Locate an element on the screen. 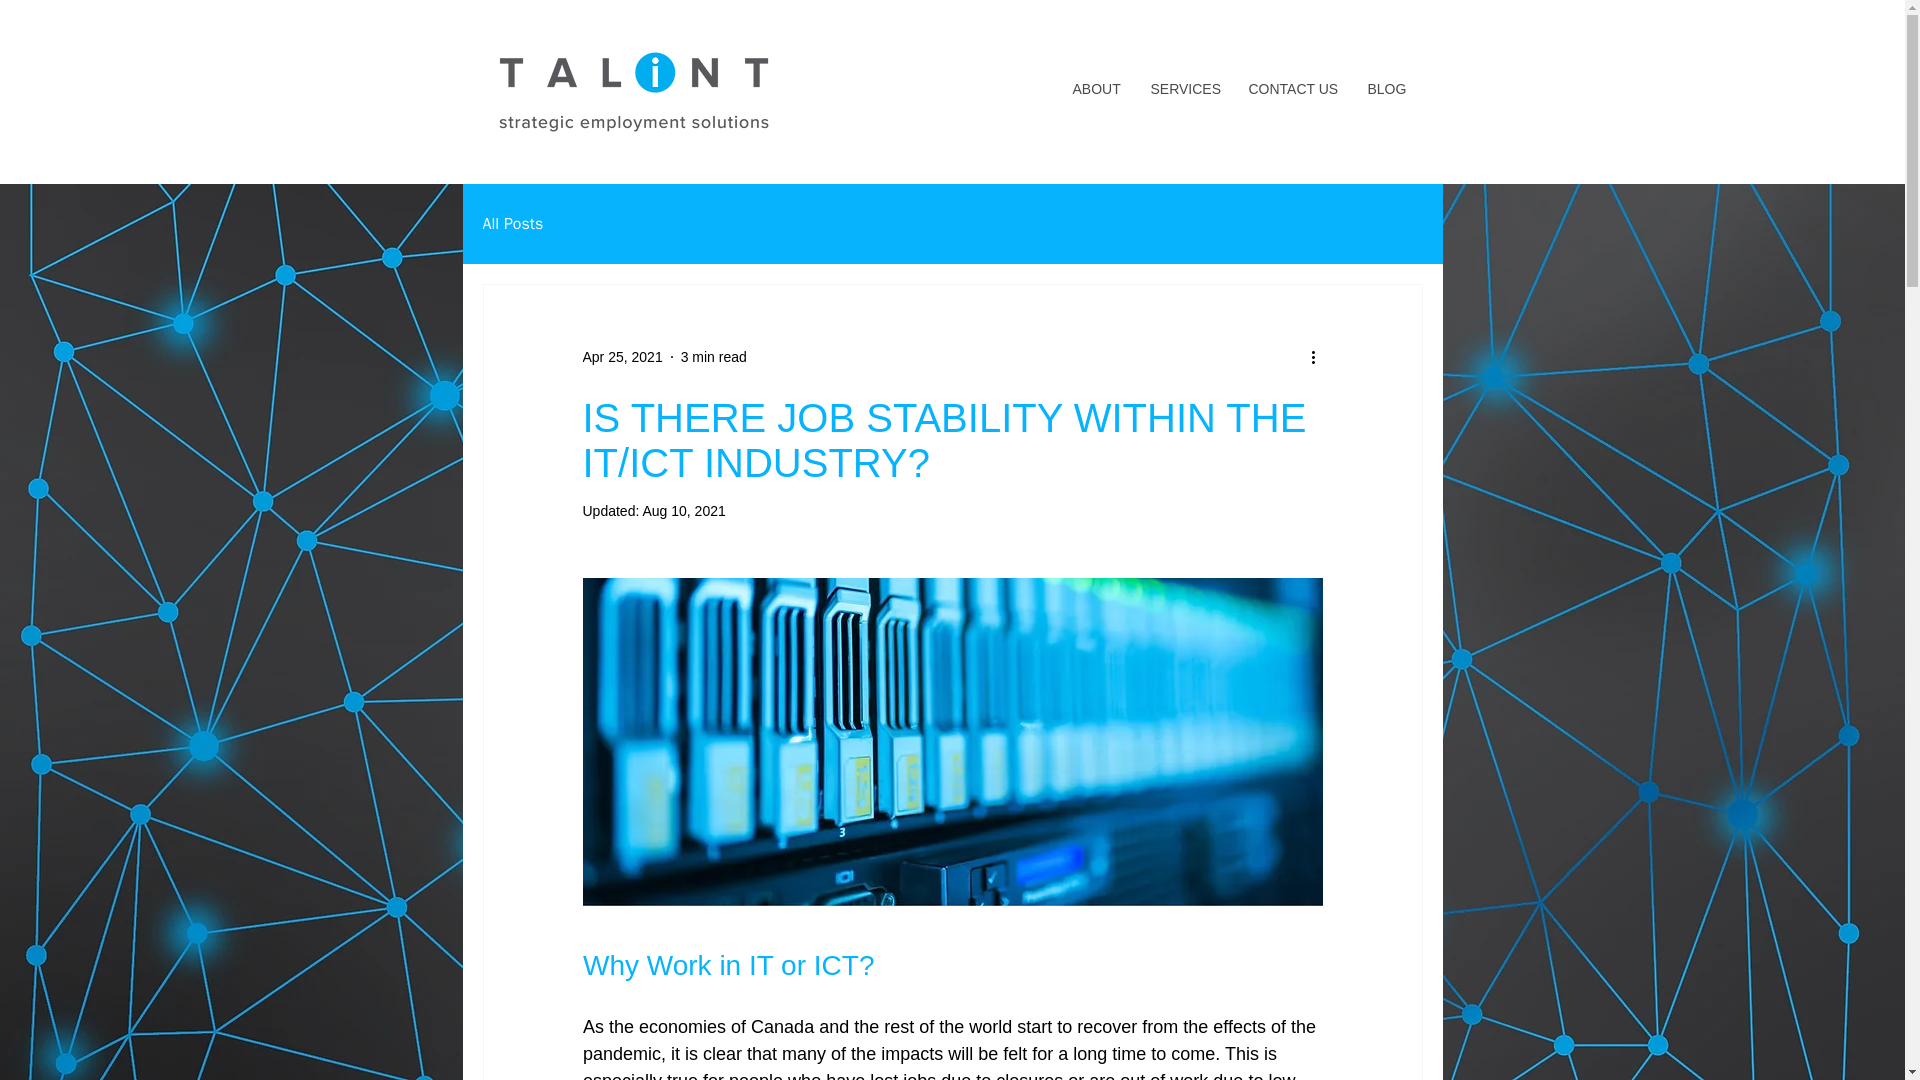 The height and width of the screenshot is (1080, 1920). CONTACT US is located at coordinates (1294, 88).